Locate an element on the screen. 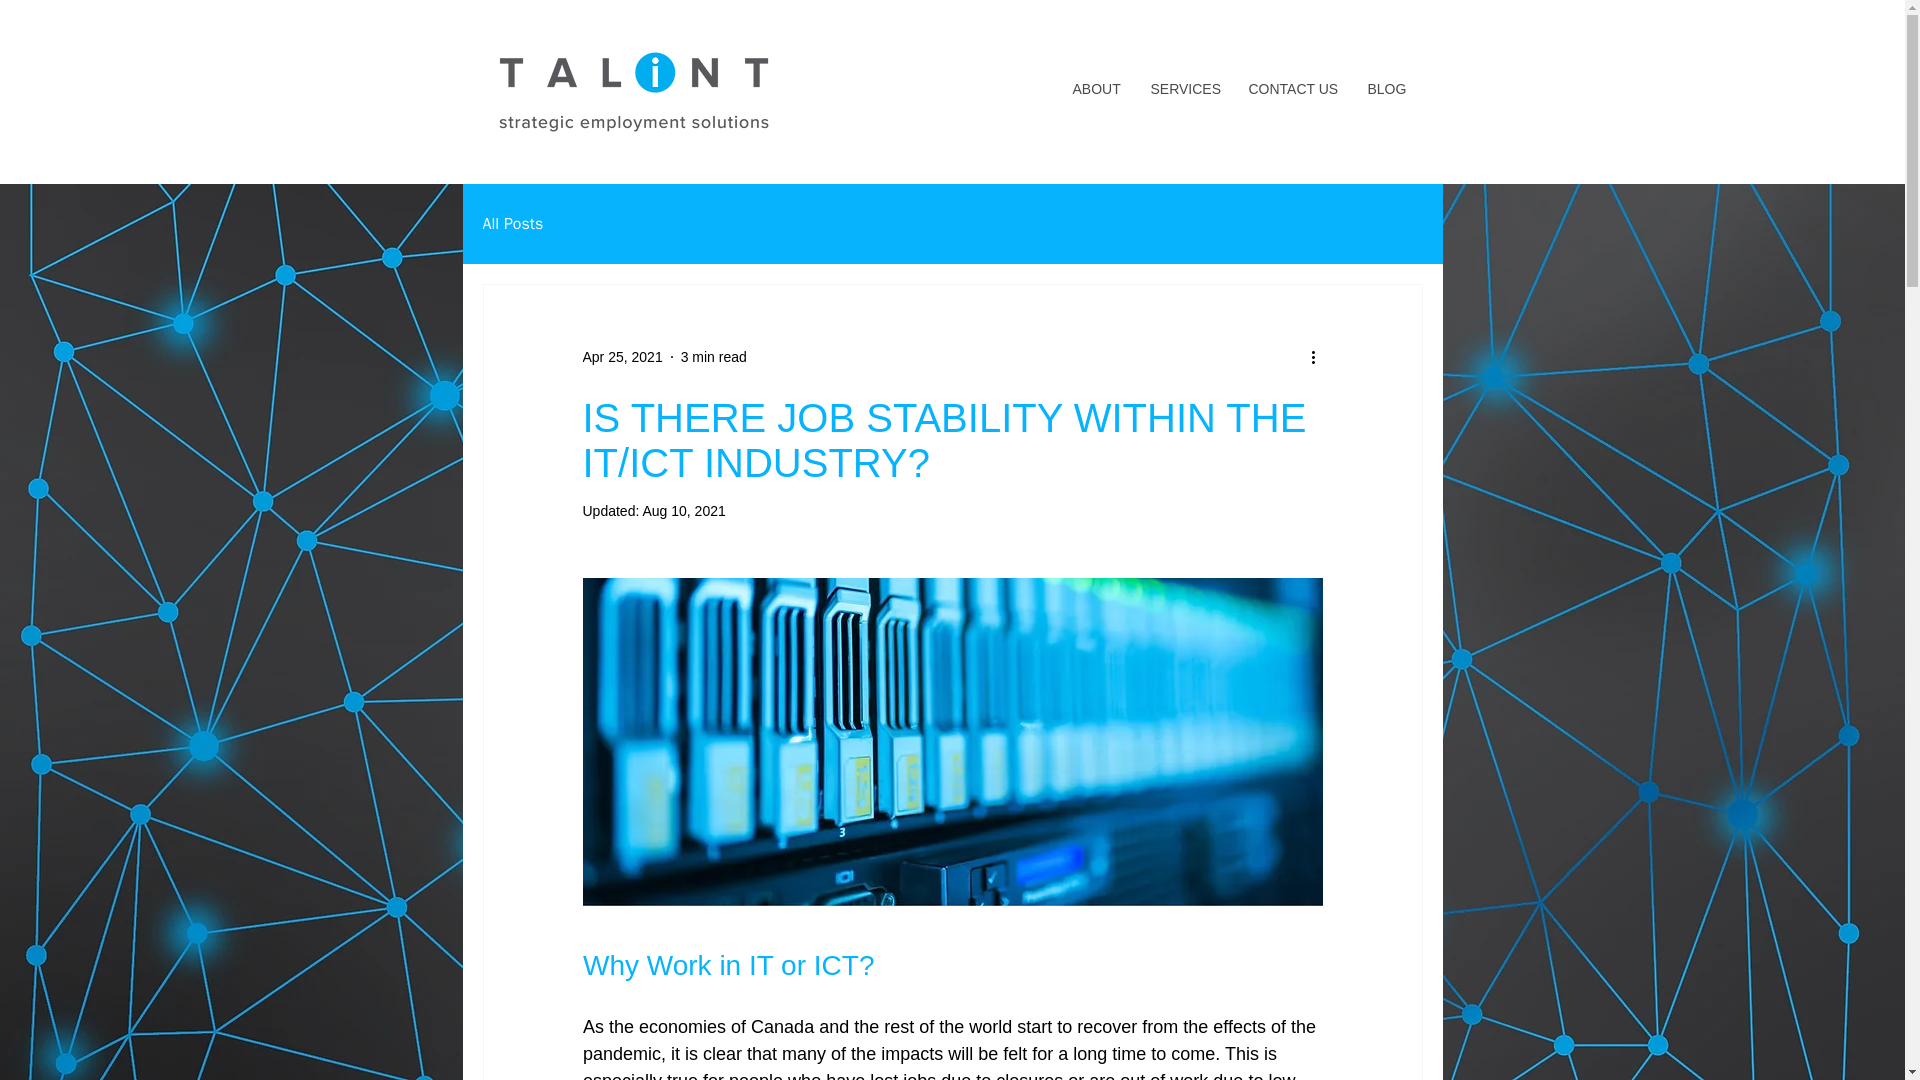 The height and width of the screenshot is (1080, 1920). CONTACT US is located at coordinates (1294, 88).